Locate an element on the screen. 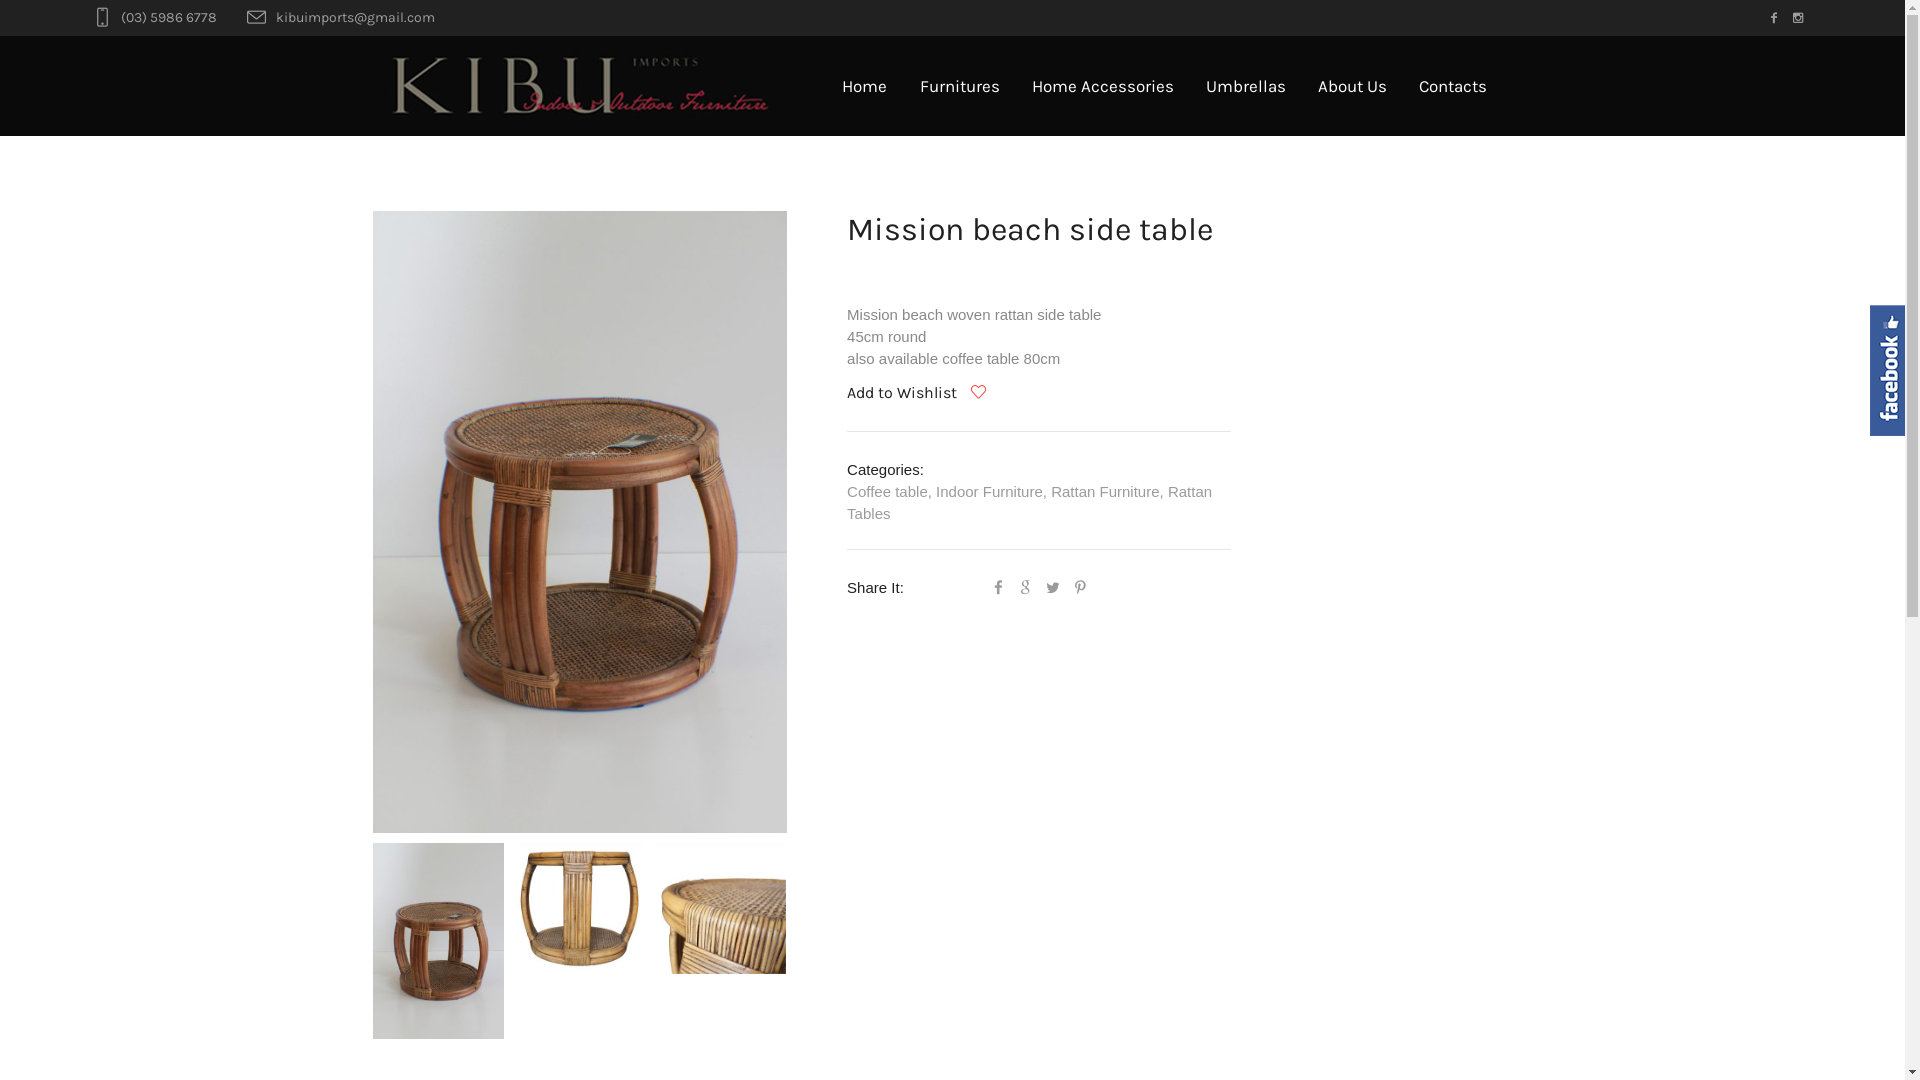 The width and height of the screenshot is (1920, 1080). Home Accessories is located at coordinates (1103, 86).